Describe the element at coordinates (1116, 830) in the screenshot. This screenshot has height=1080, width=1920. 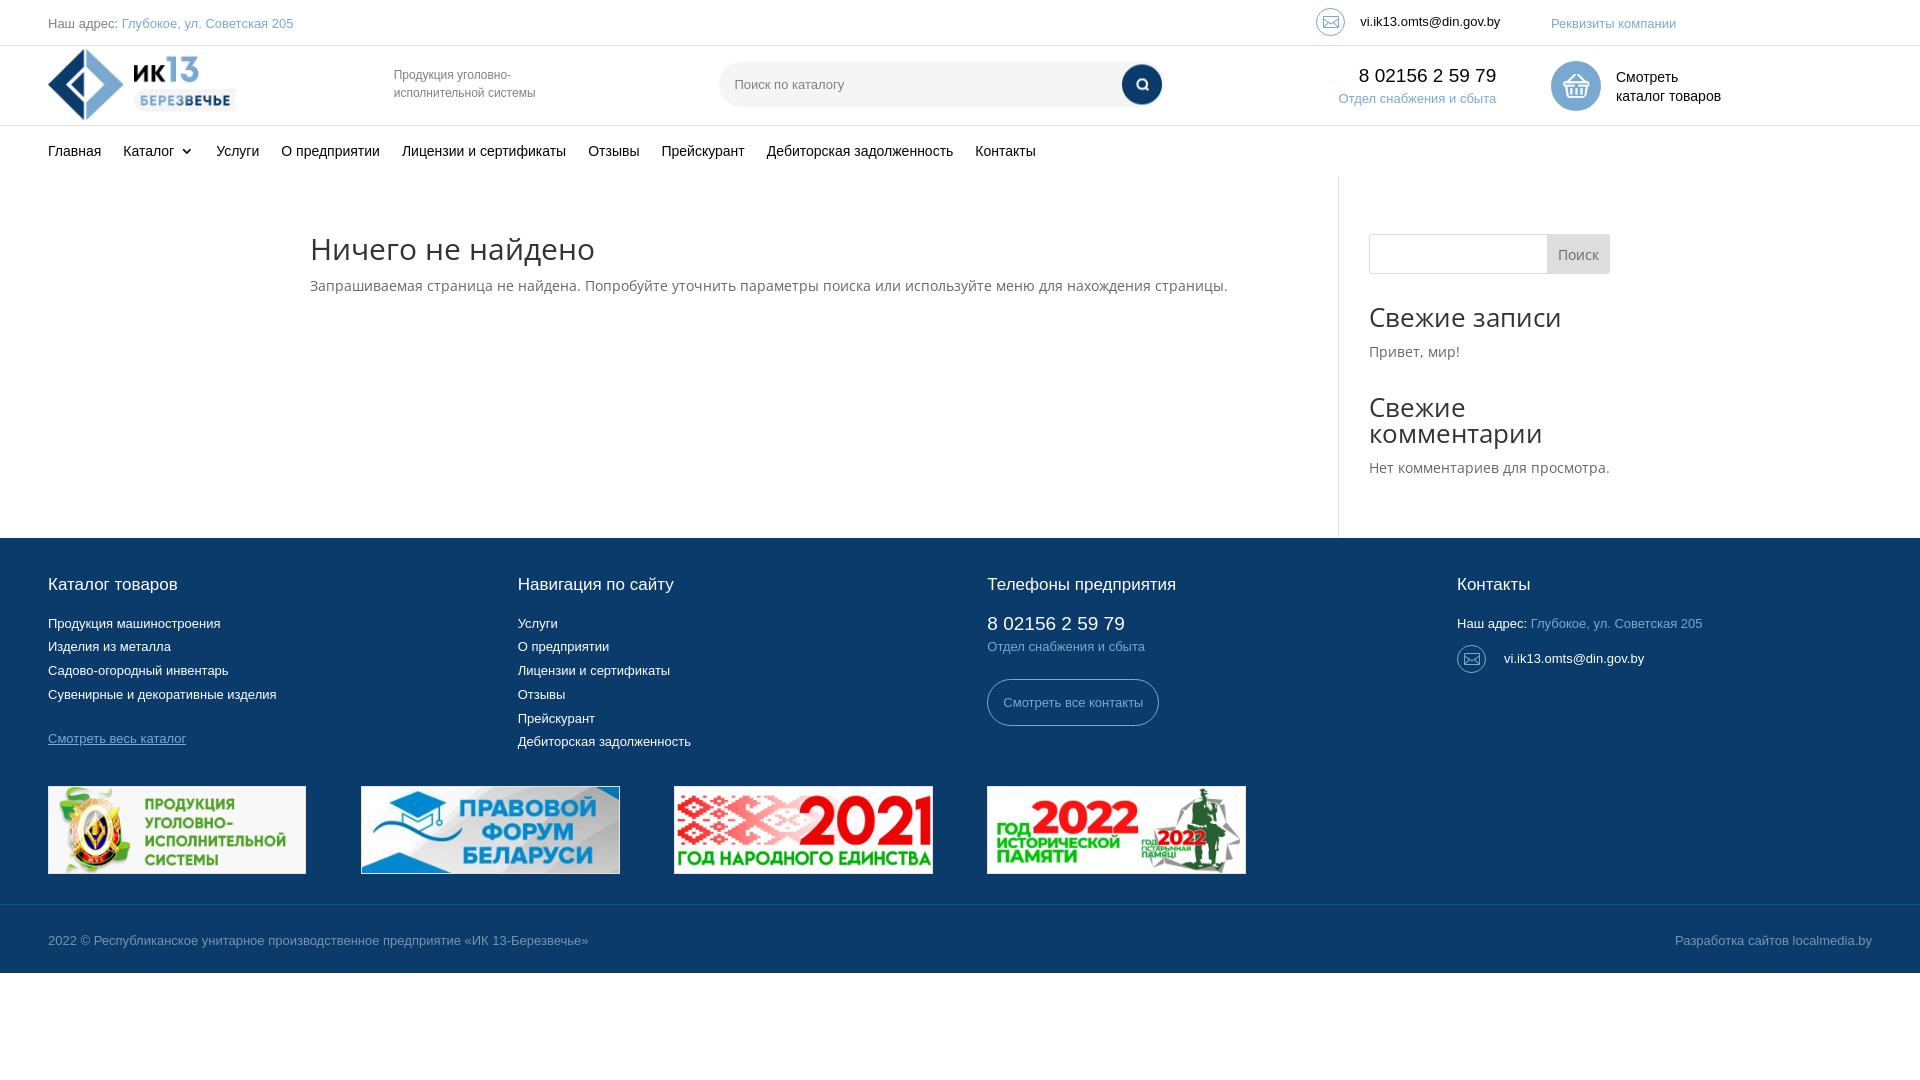
I see `gip2022hatyn (1)` at that location.